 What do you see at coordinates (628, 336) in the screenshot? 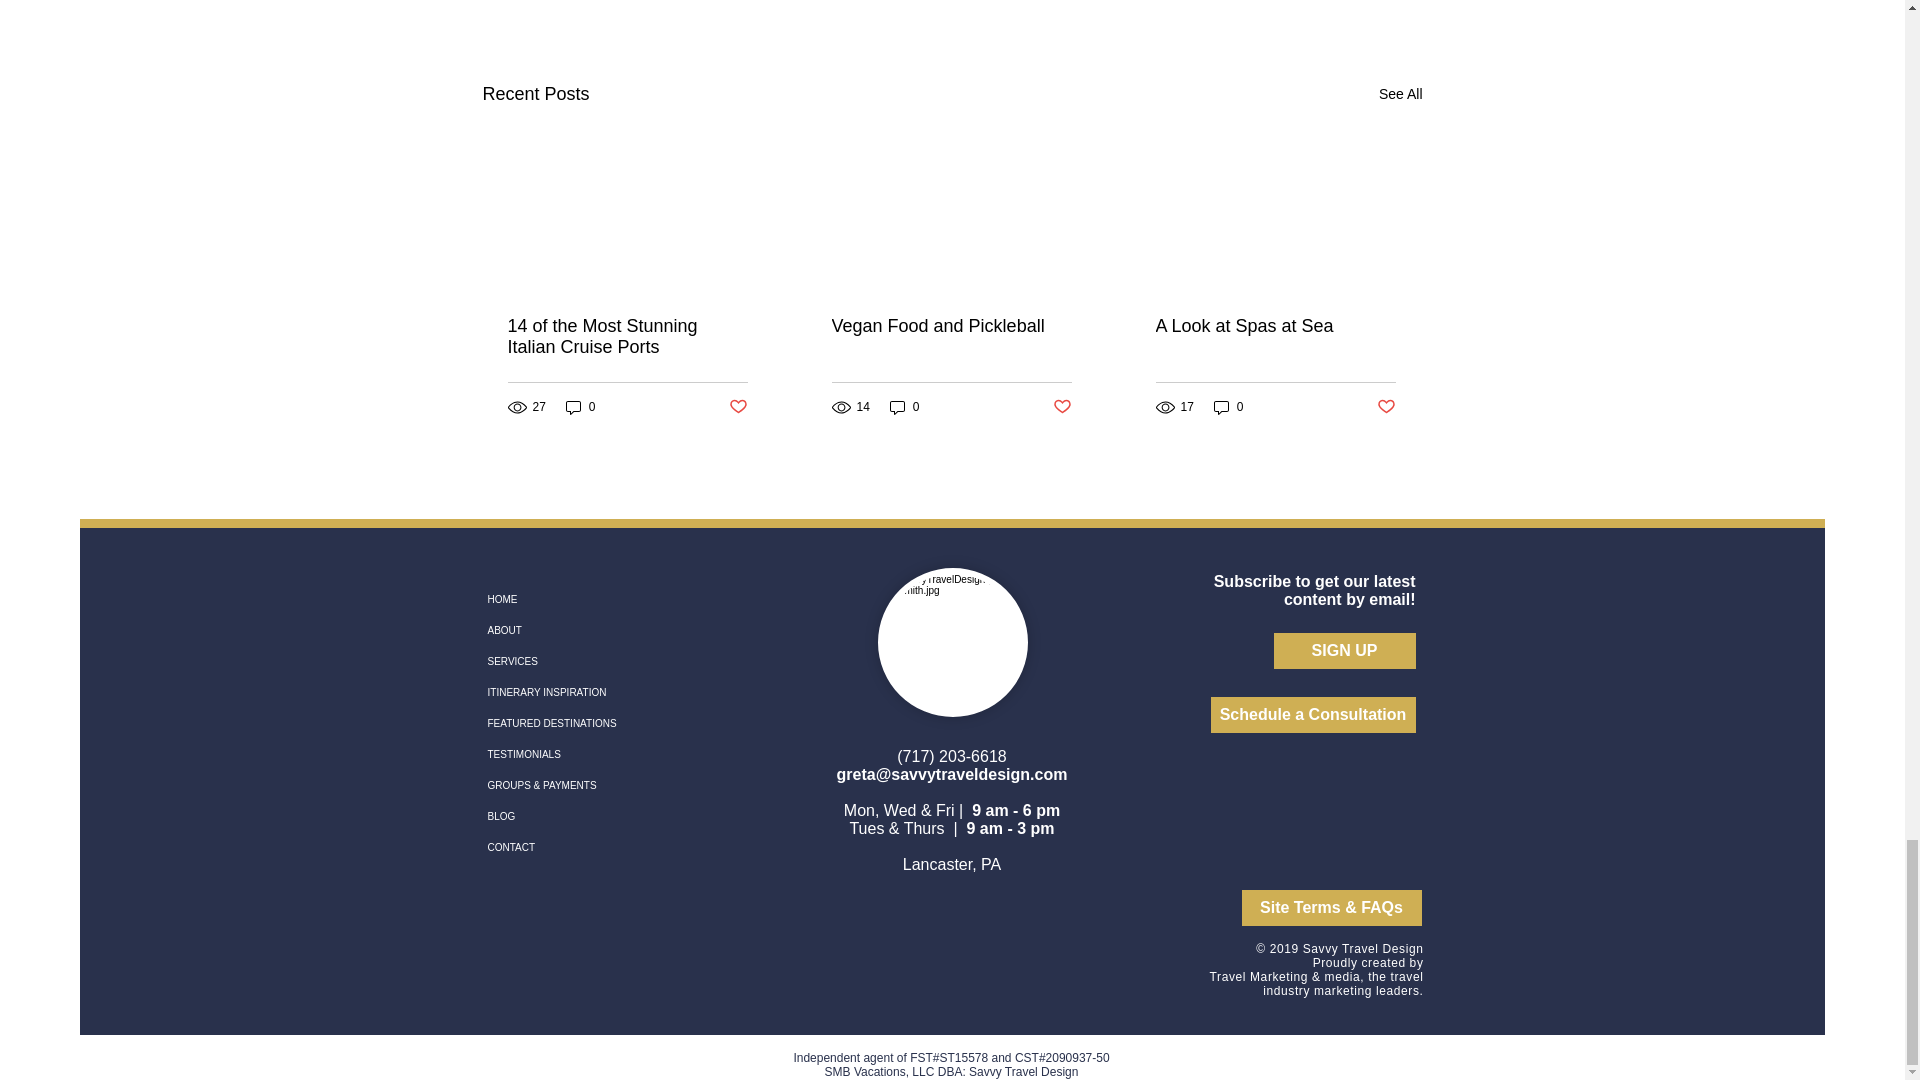
I see `14 of the Most Stunning Italian Cruise Ports` at bounding box center [628, 336].